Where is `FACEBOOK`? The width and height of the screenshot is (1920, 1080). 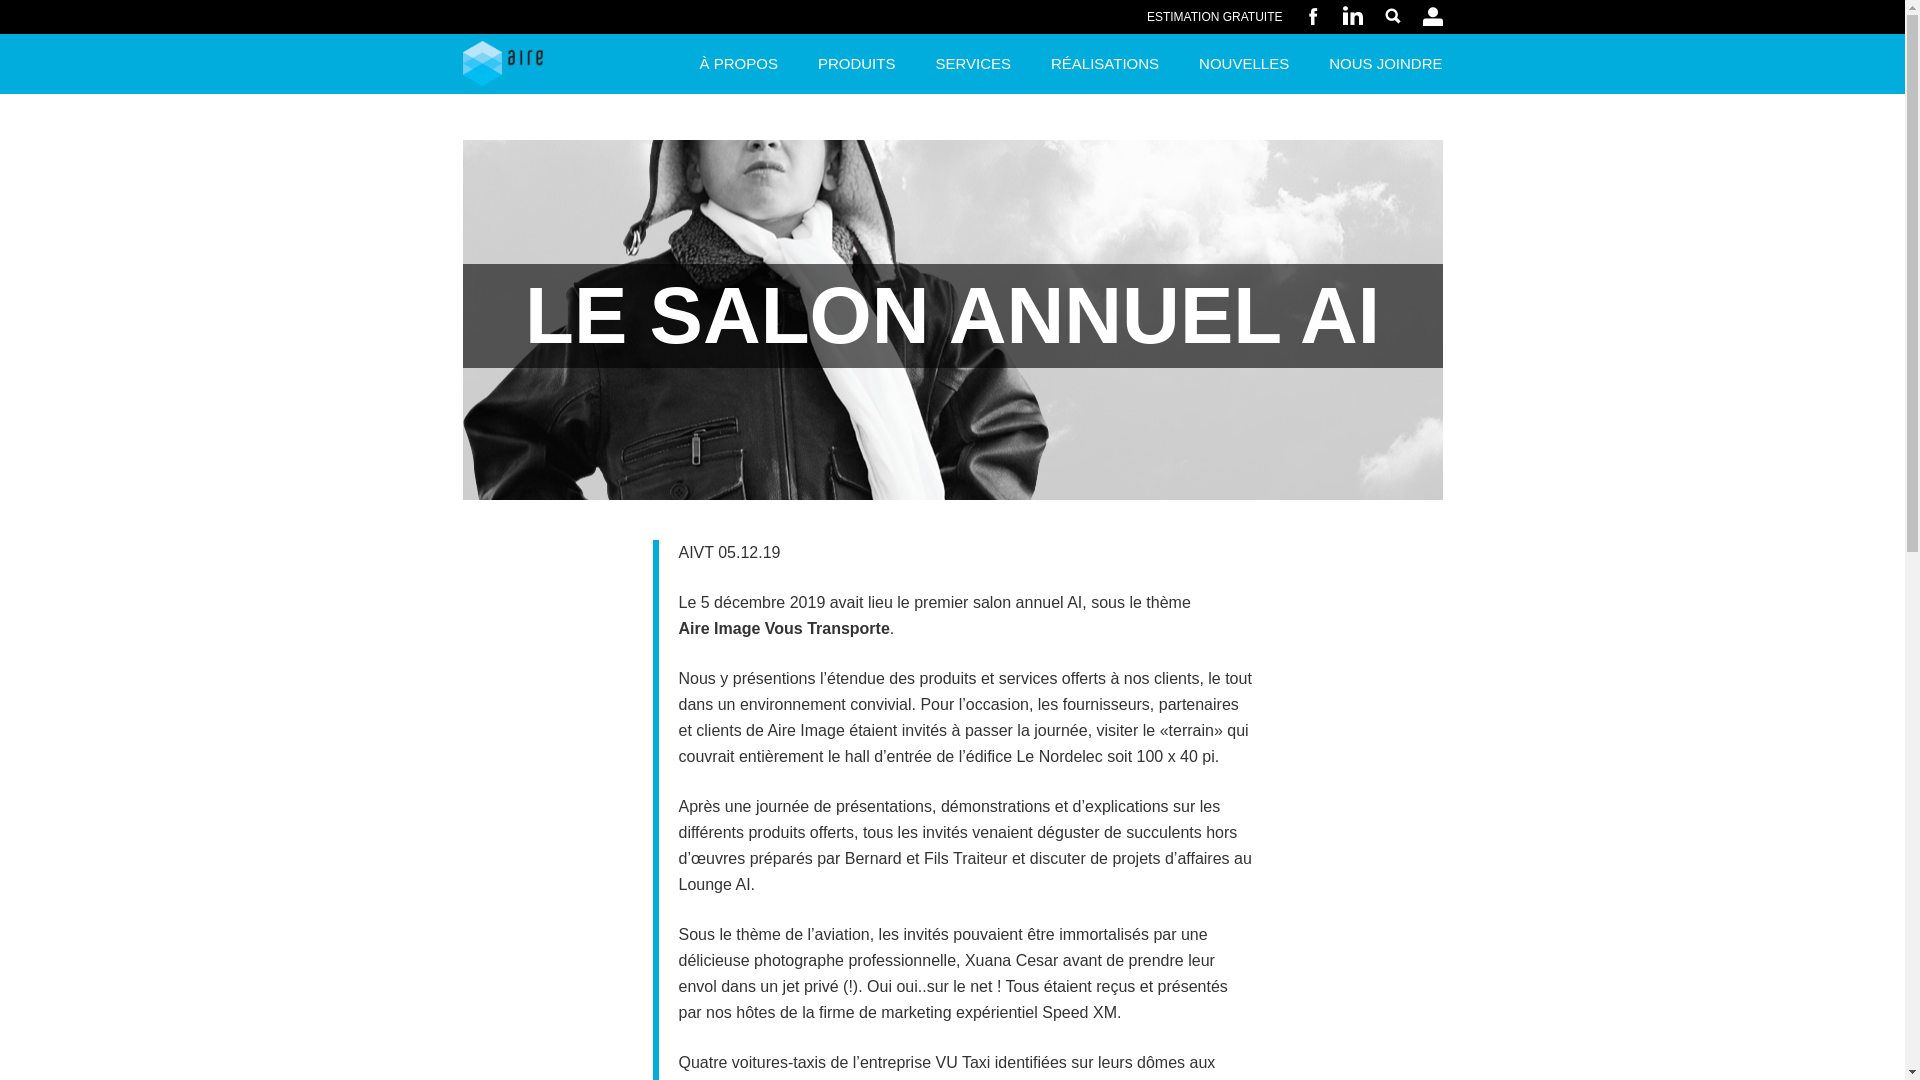
FACEBOOK is located at coordinates (1312, 16).